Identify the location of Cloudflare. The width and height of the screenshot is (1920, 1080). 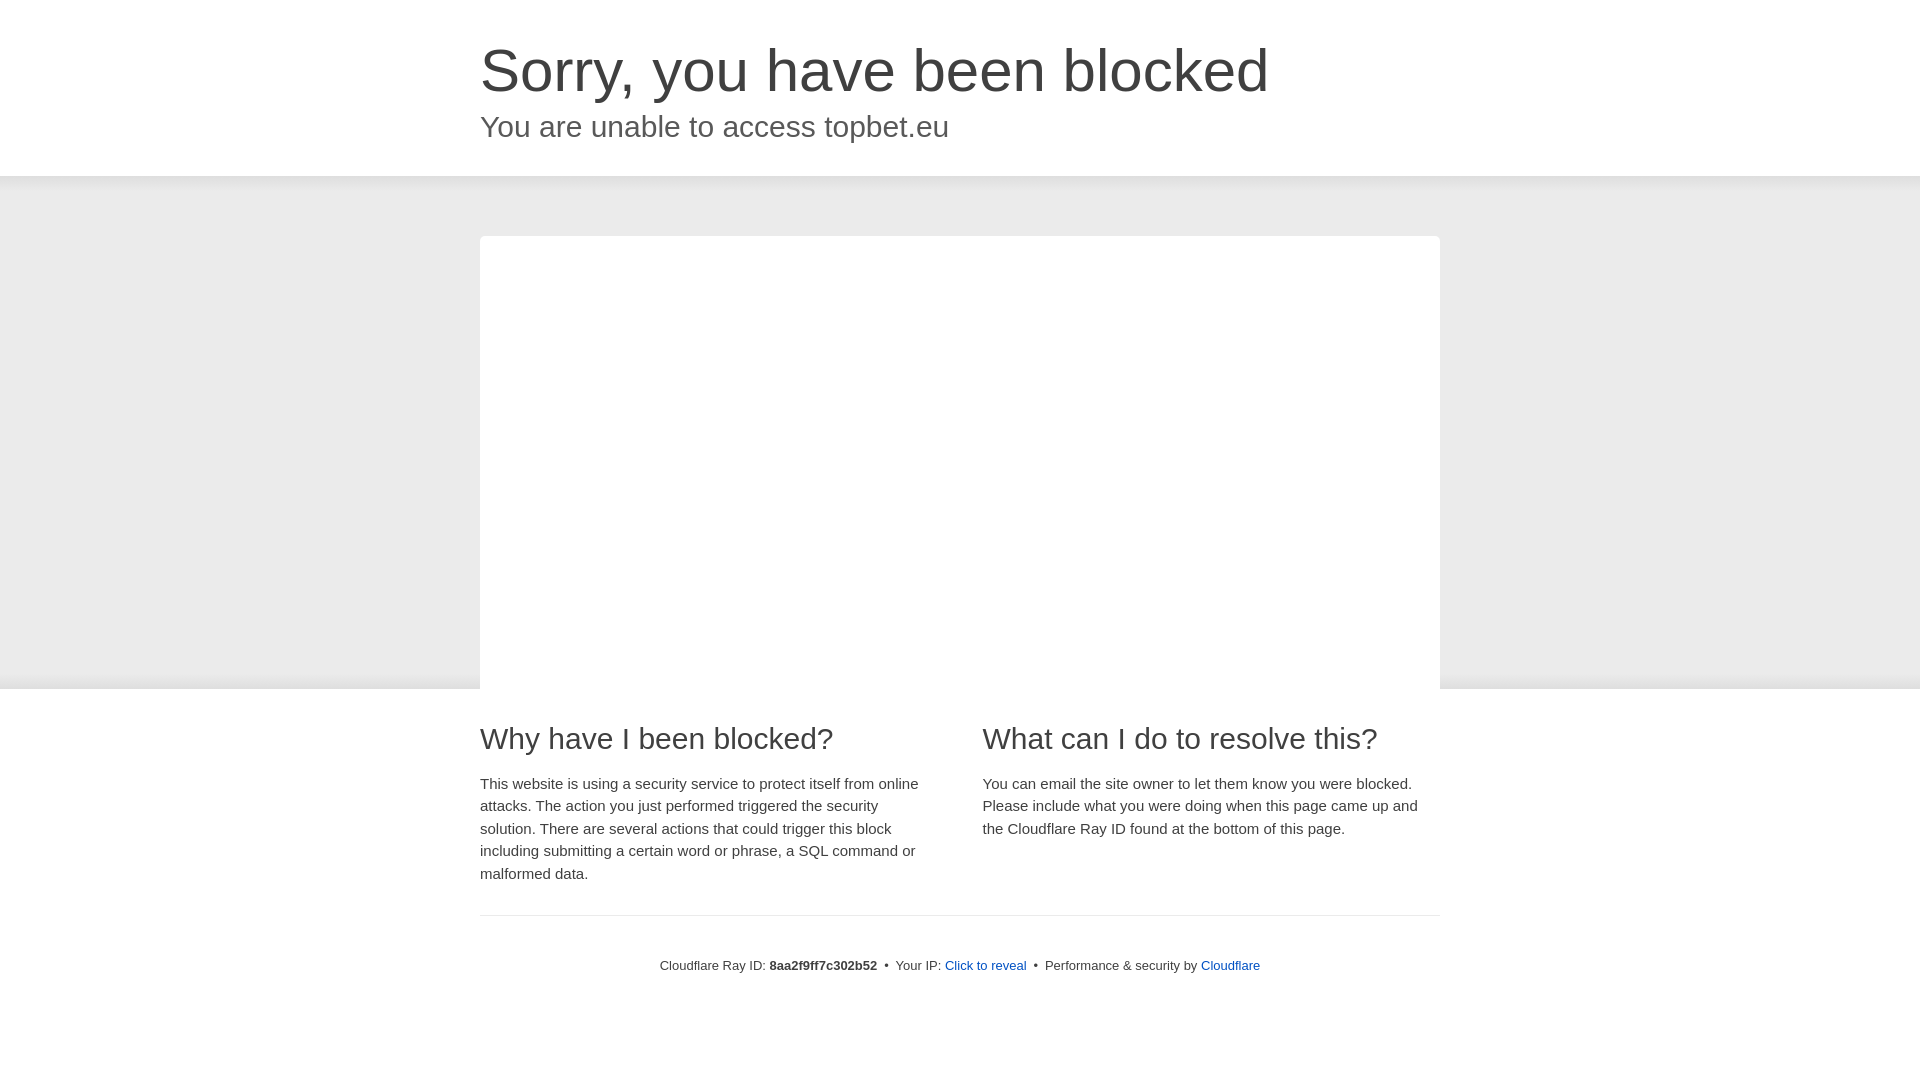
(1230, 965).